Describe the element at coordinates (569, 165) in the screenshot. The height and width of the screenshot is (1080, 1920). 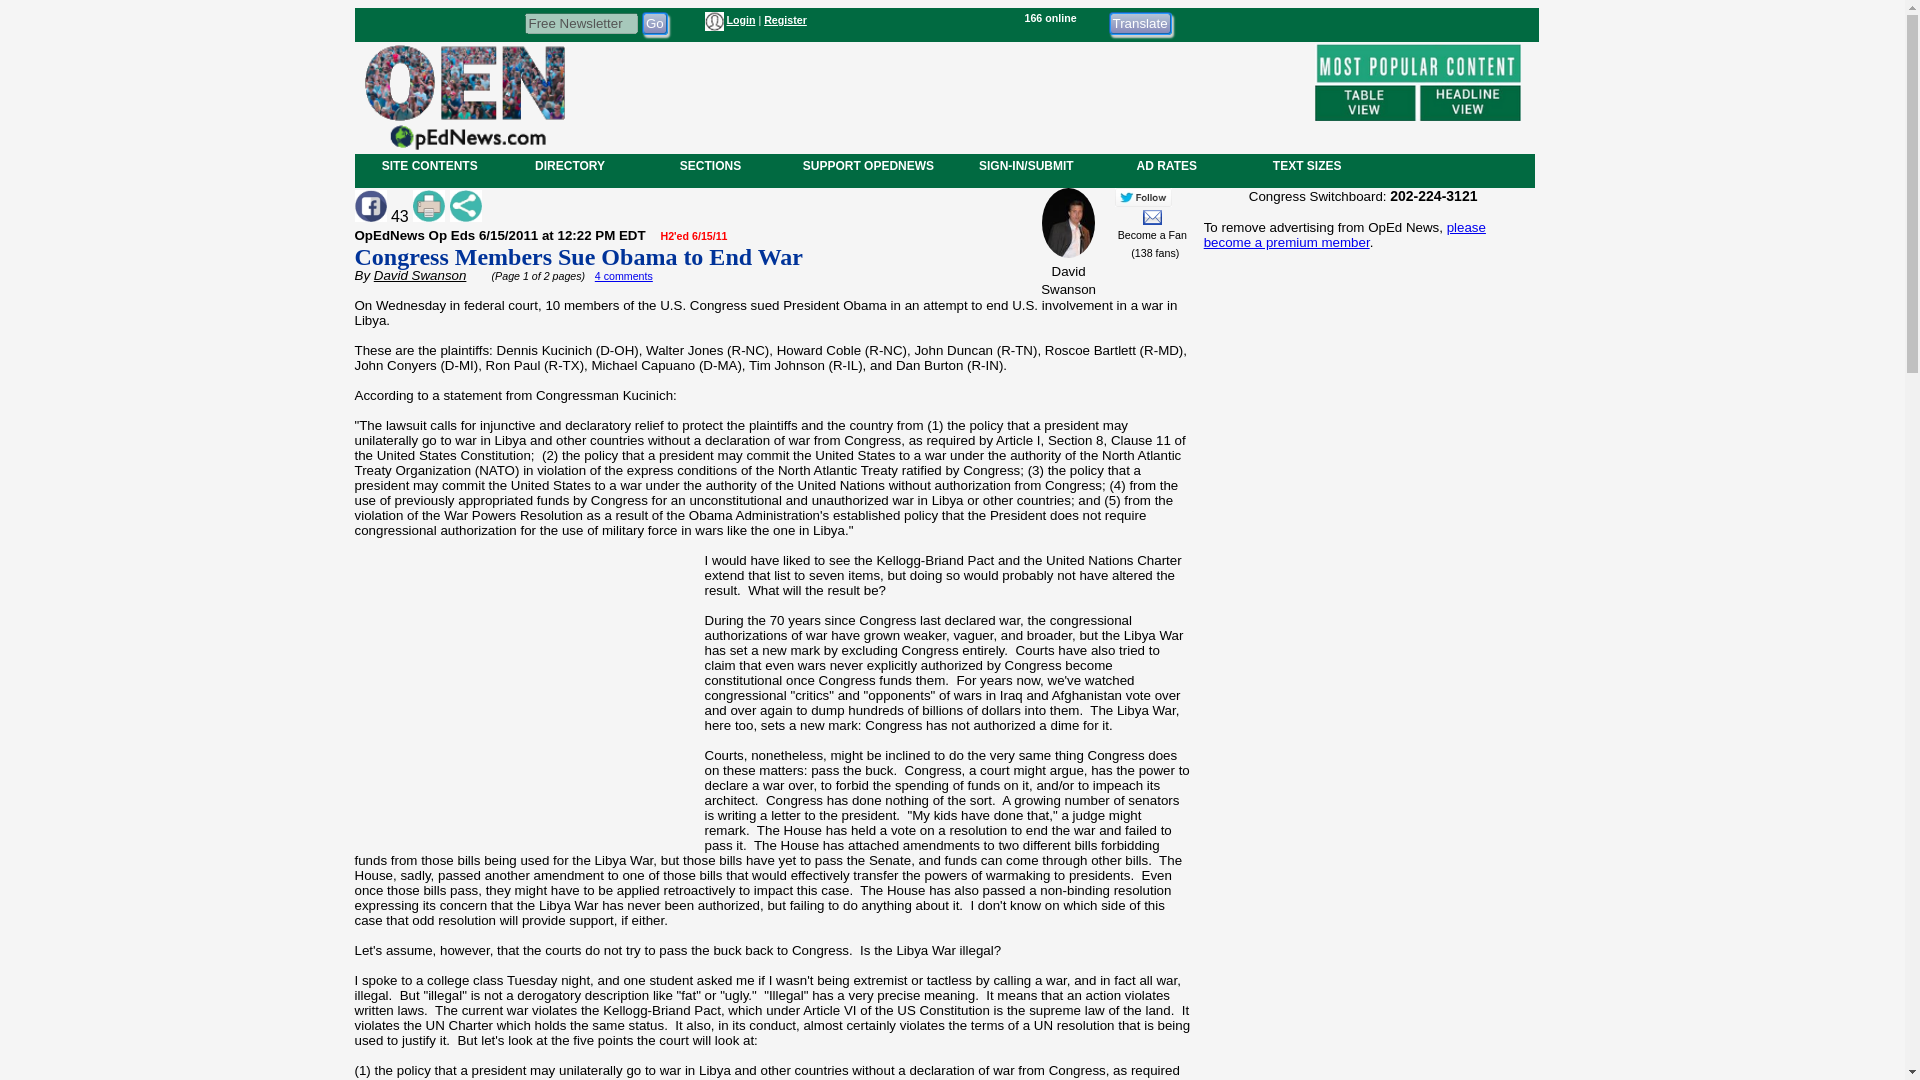
I see `DIRECTORY` at that location.